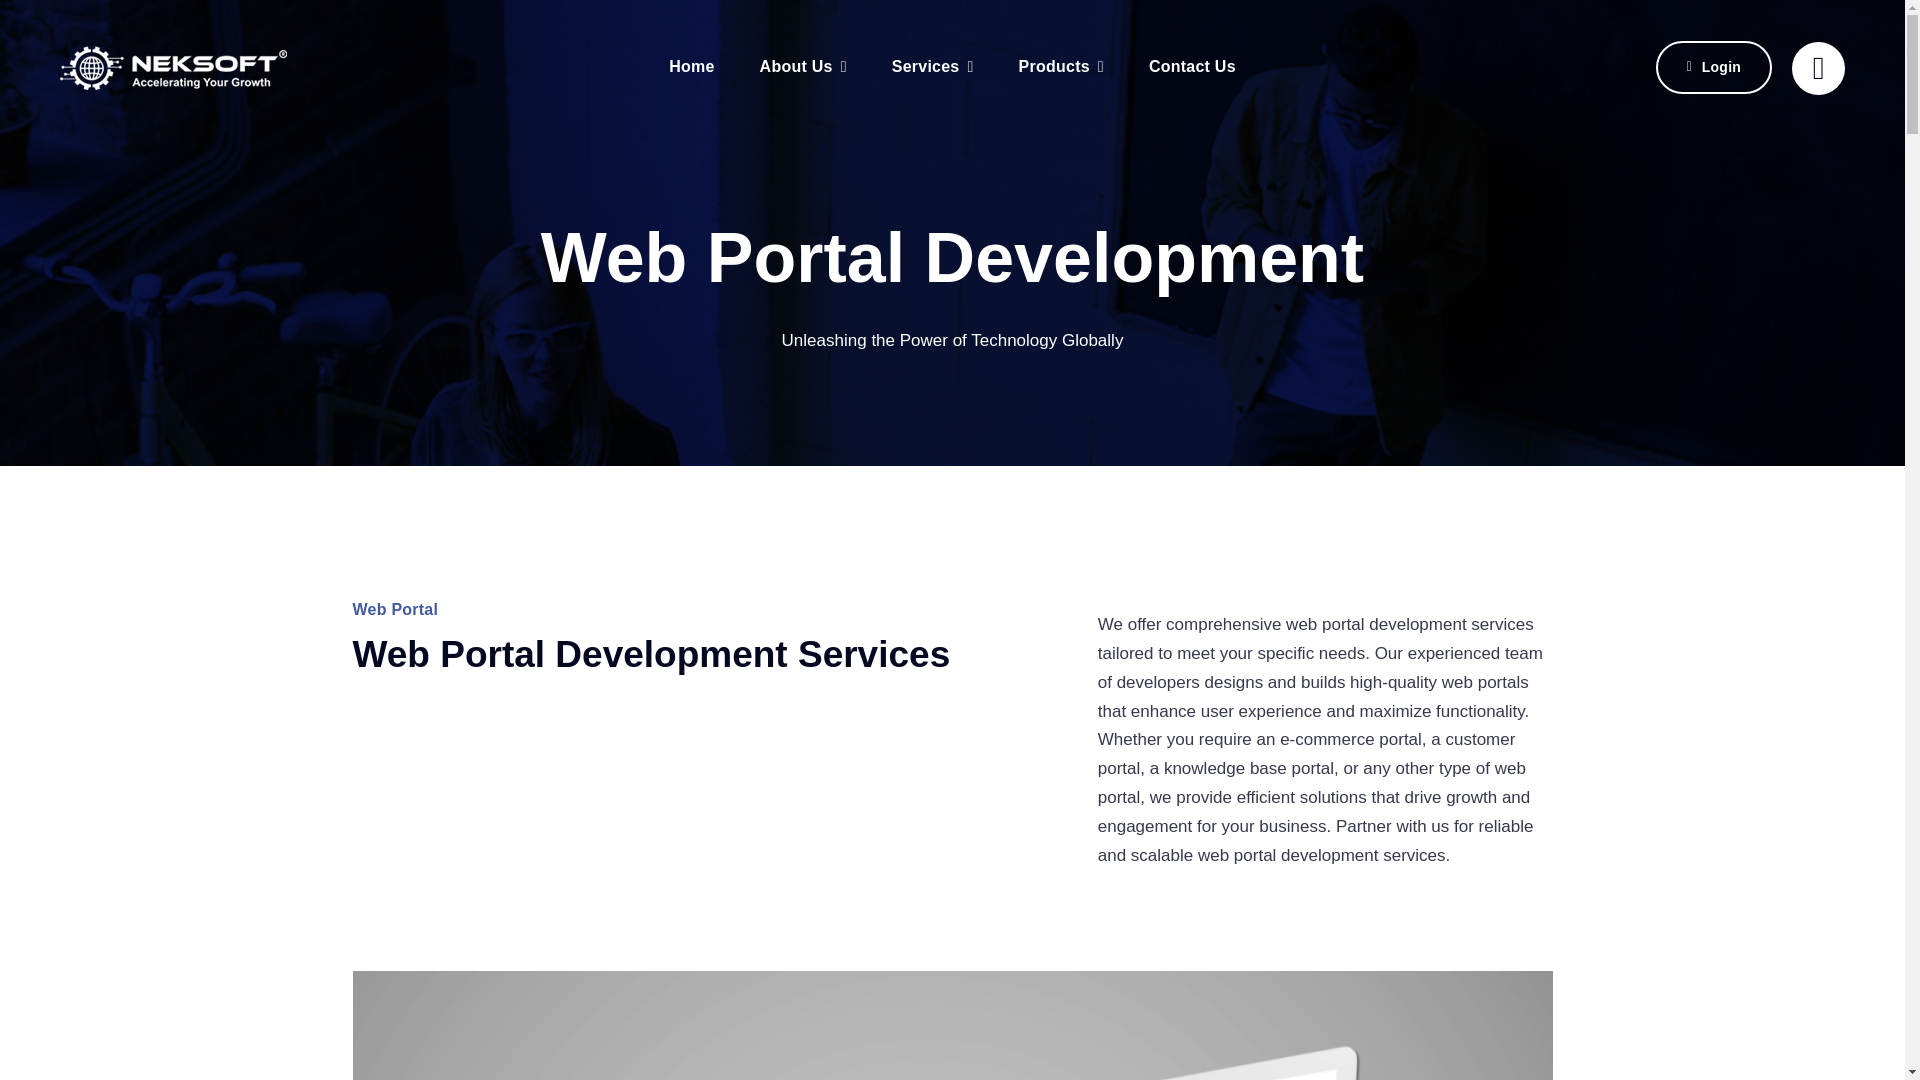 This screenshot has width=1920, height=1080. I want to click on Home, so click(691, 67).